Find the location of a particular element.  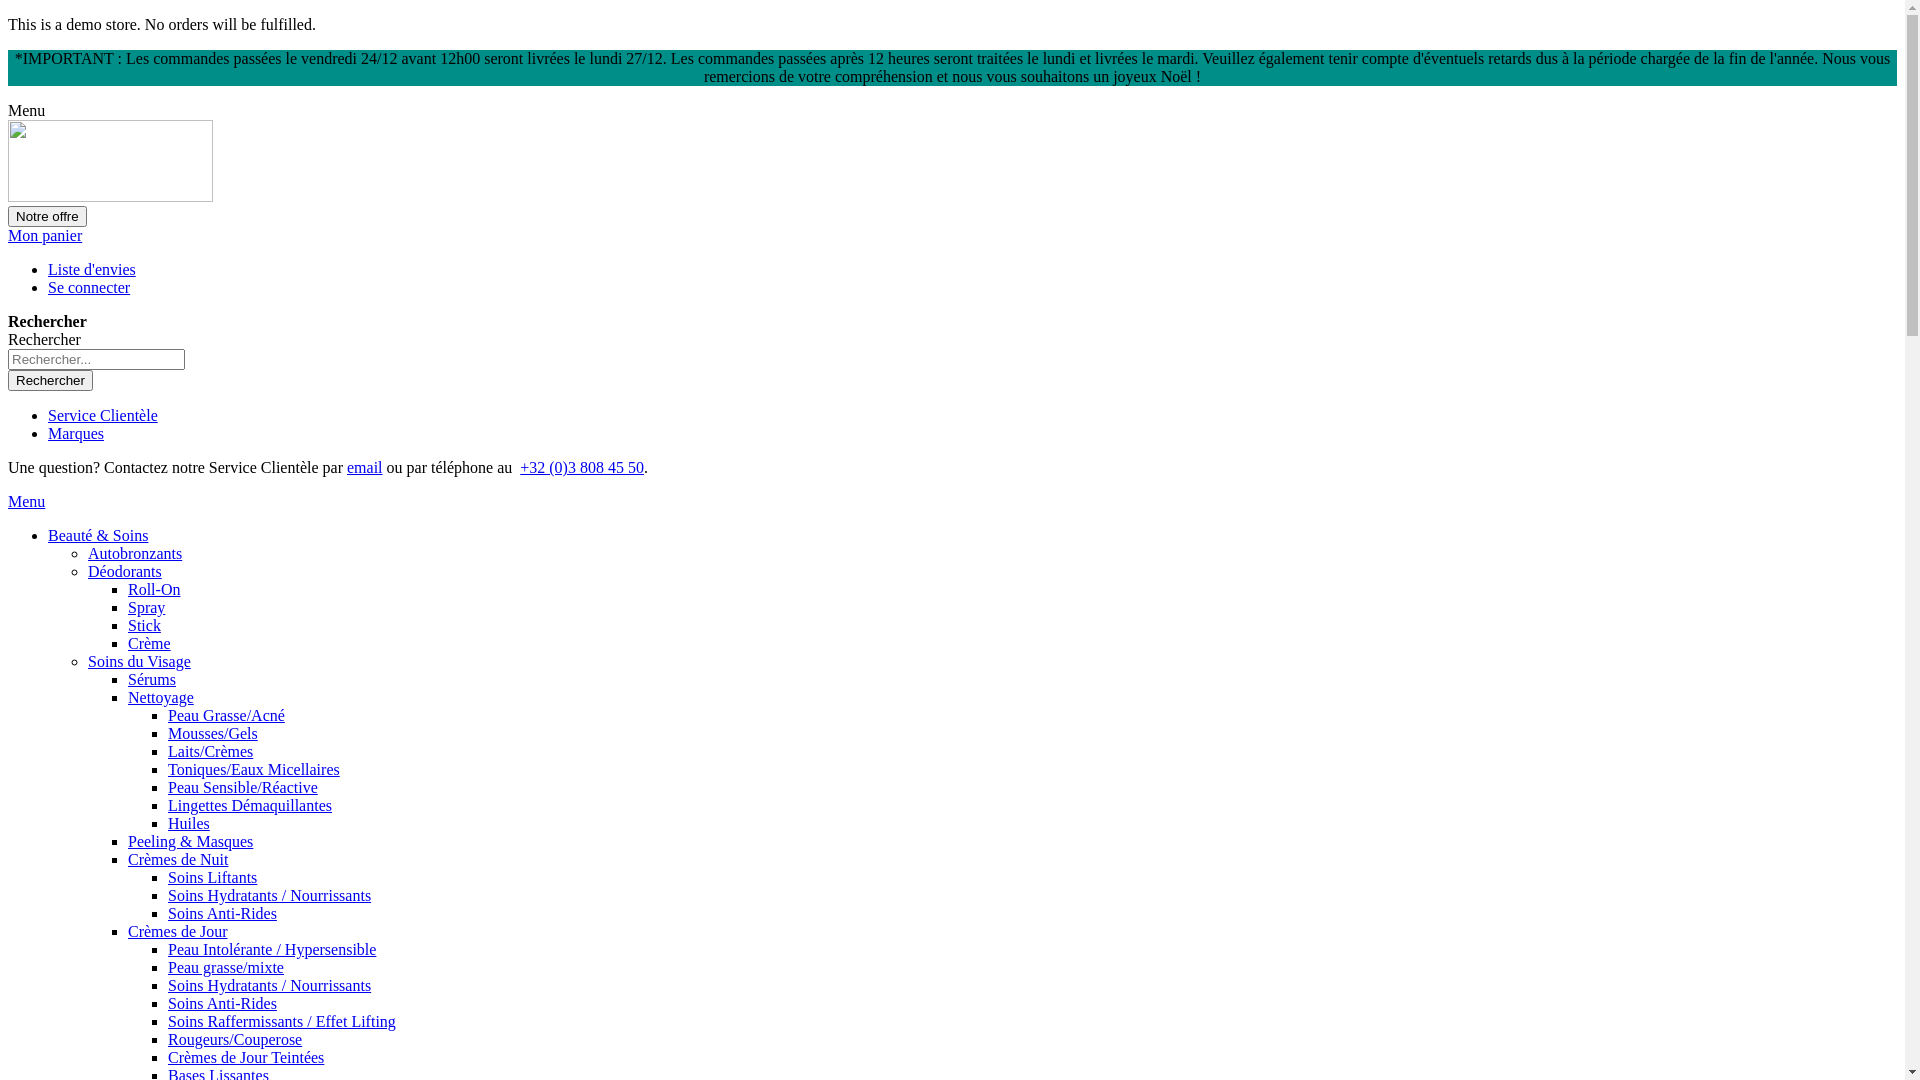

email is located at coordinates (365, 468).